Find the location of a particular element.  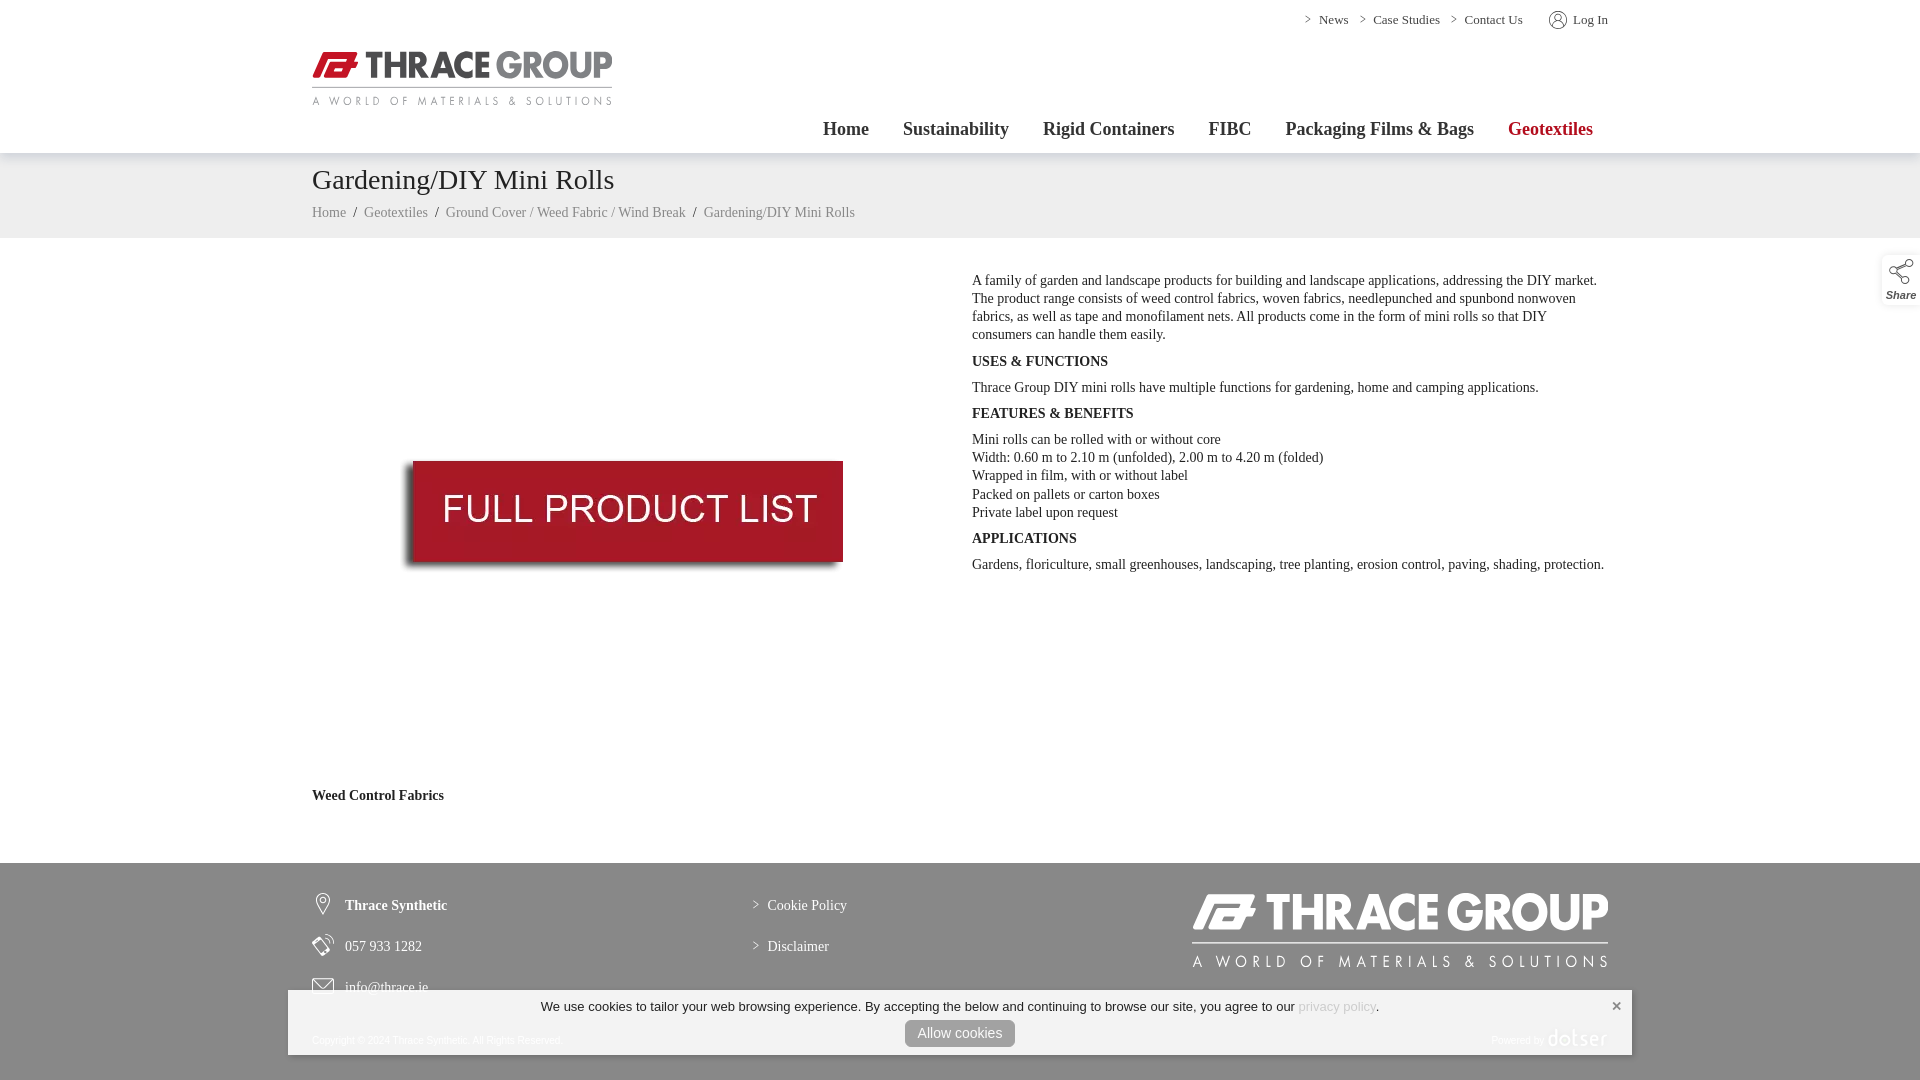

FIBC is located at coordinates (1230, 129).